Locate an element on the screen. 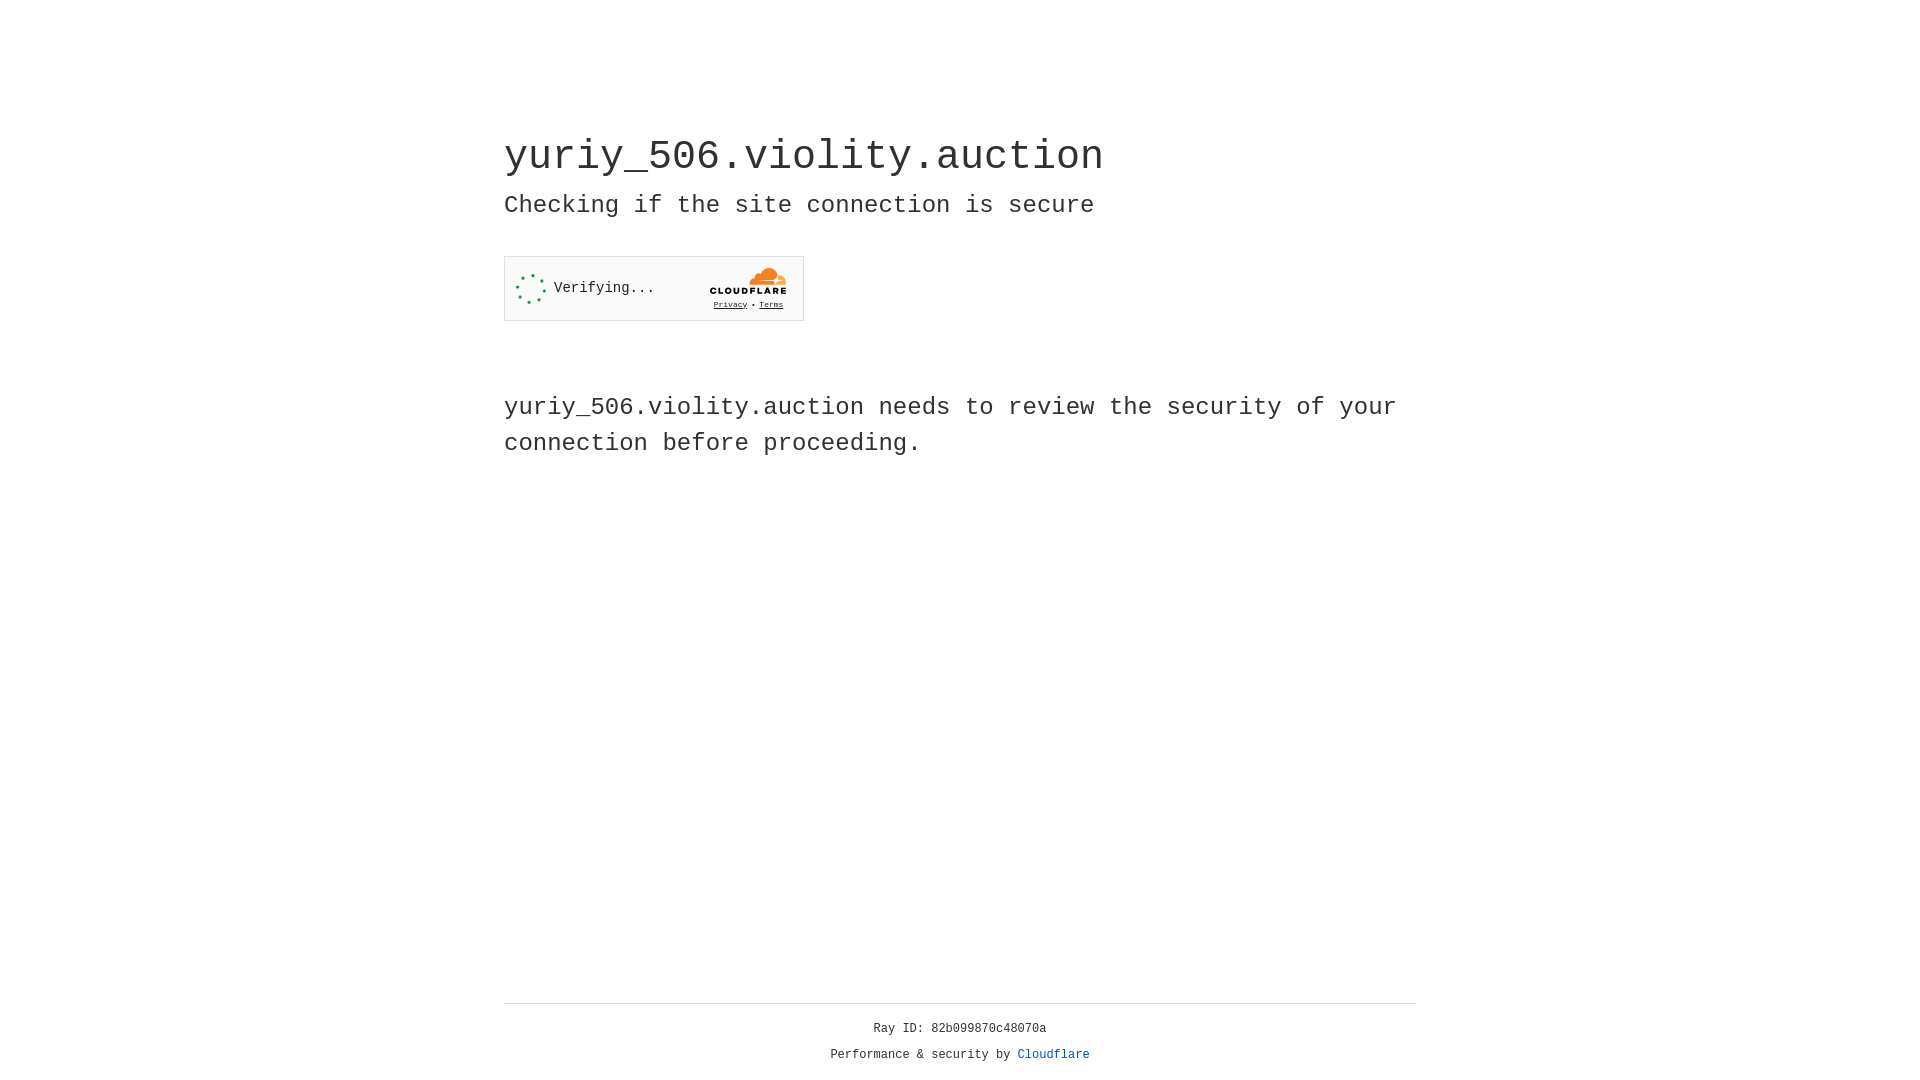 The height and width of the screenshot is (1080, 1920). Widget containing a Cloudflare security challenge is located at coordinates (654, 288).